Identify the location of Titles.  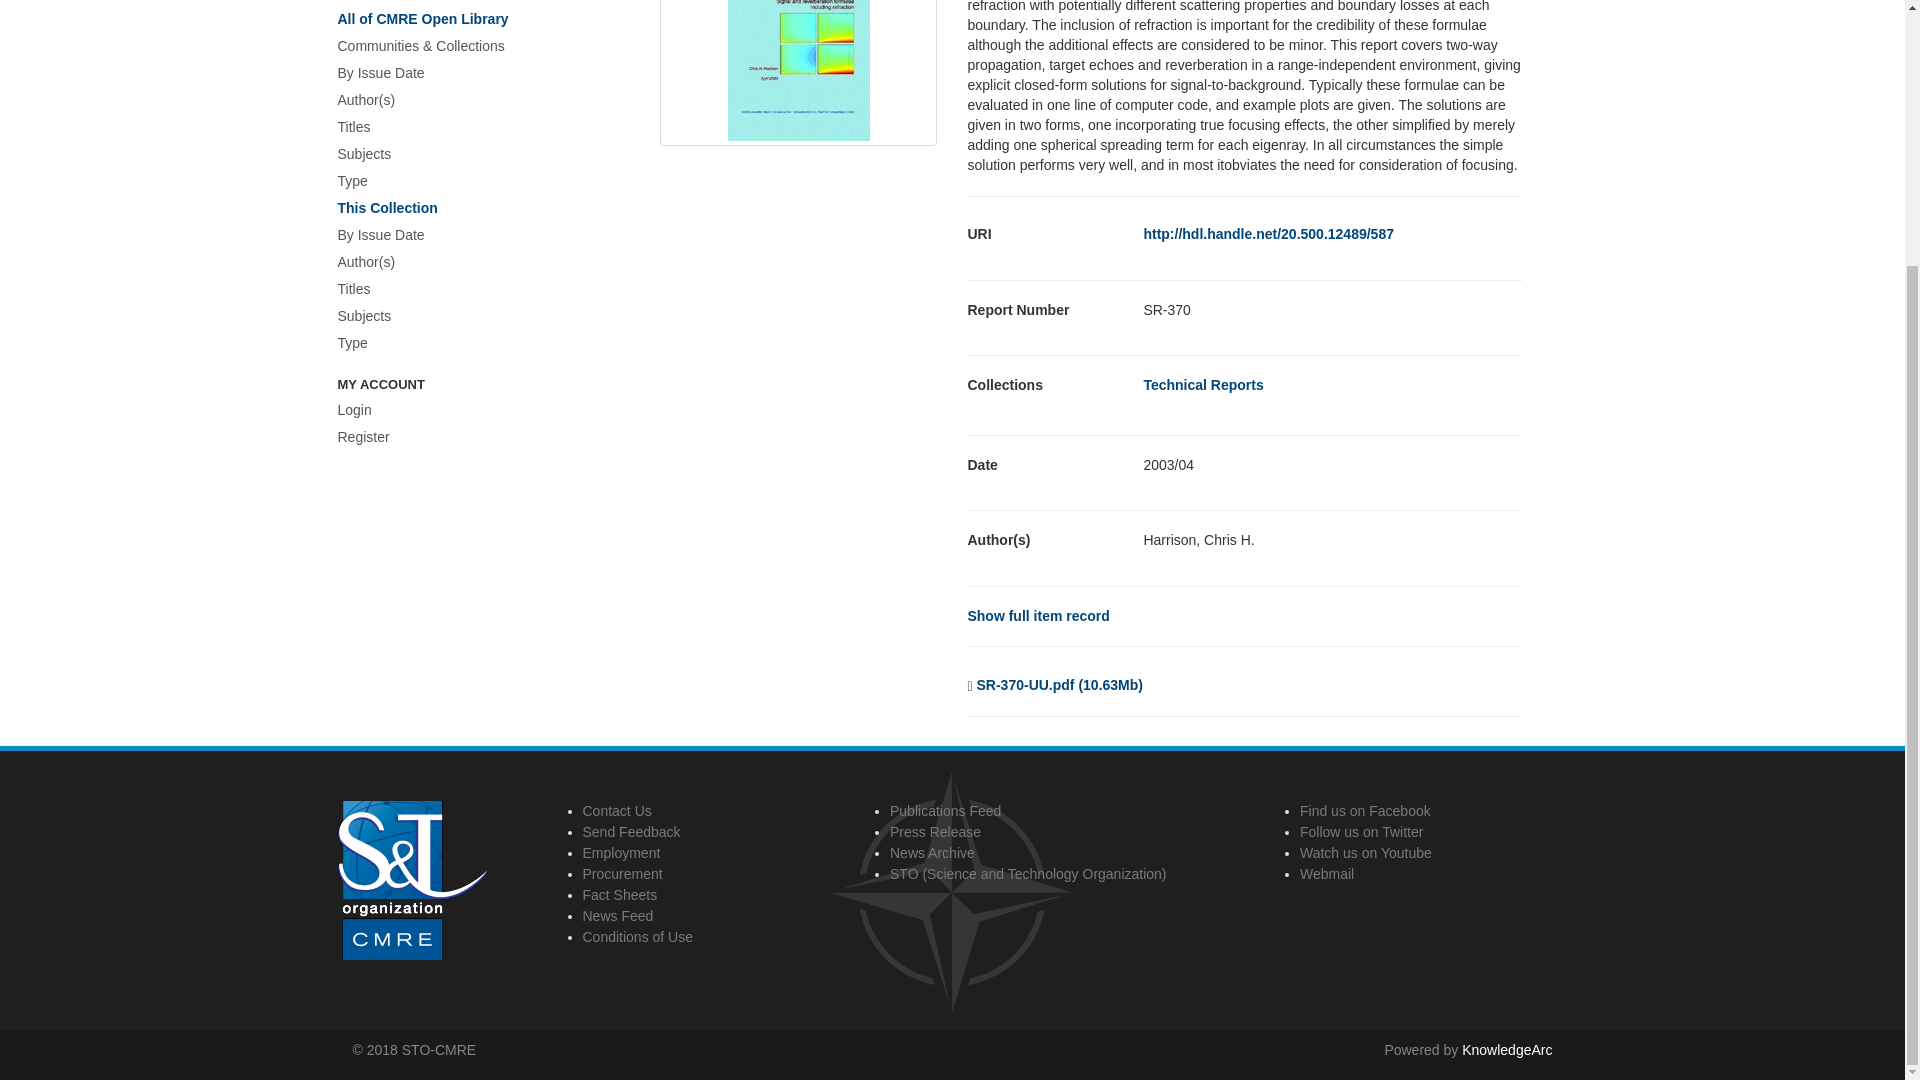
(472, 290).